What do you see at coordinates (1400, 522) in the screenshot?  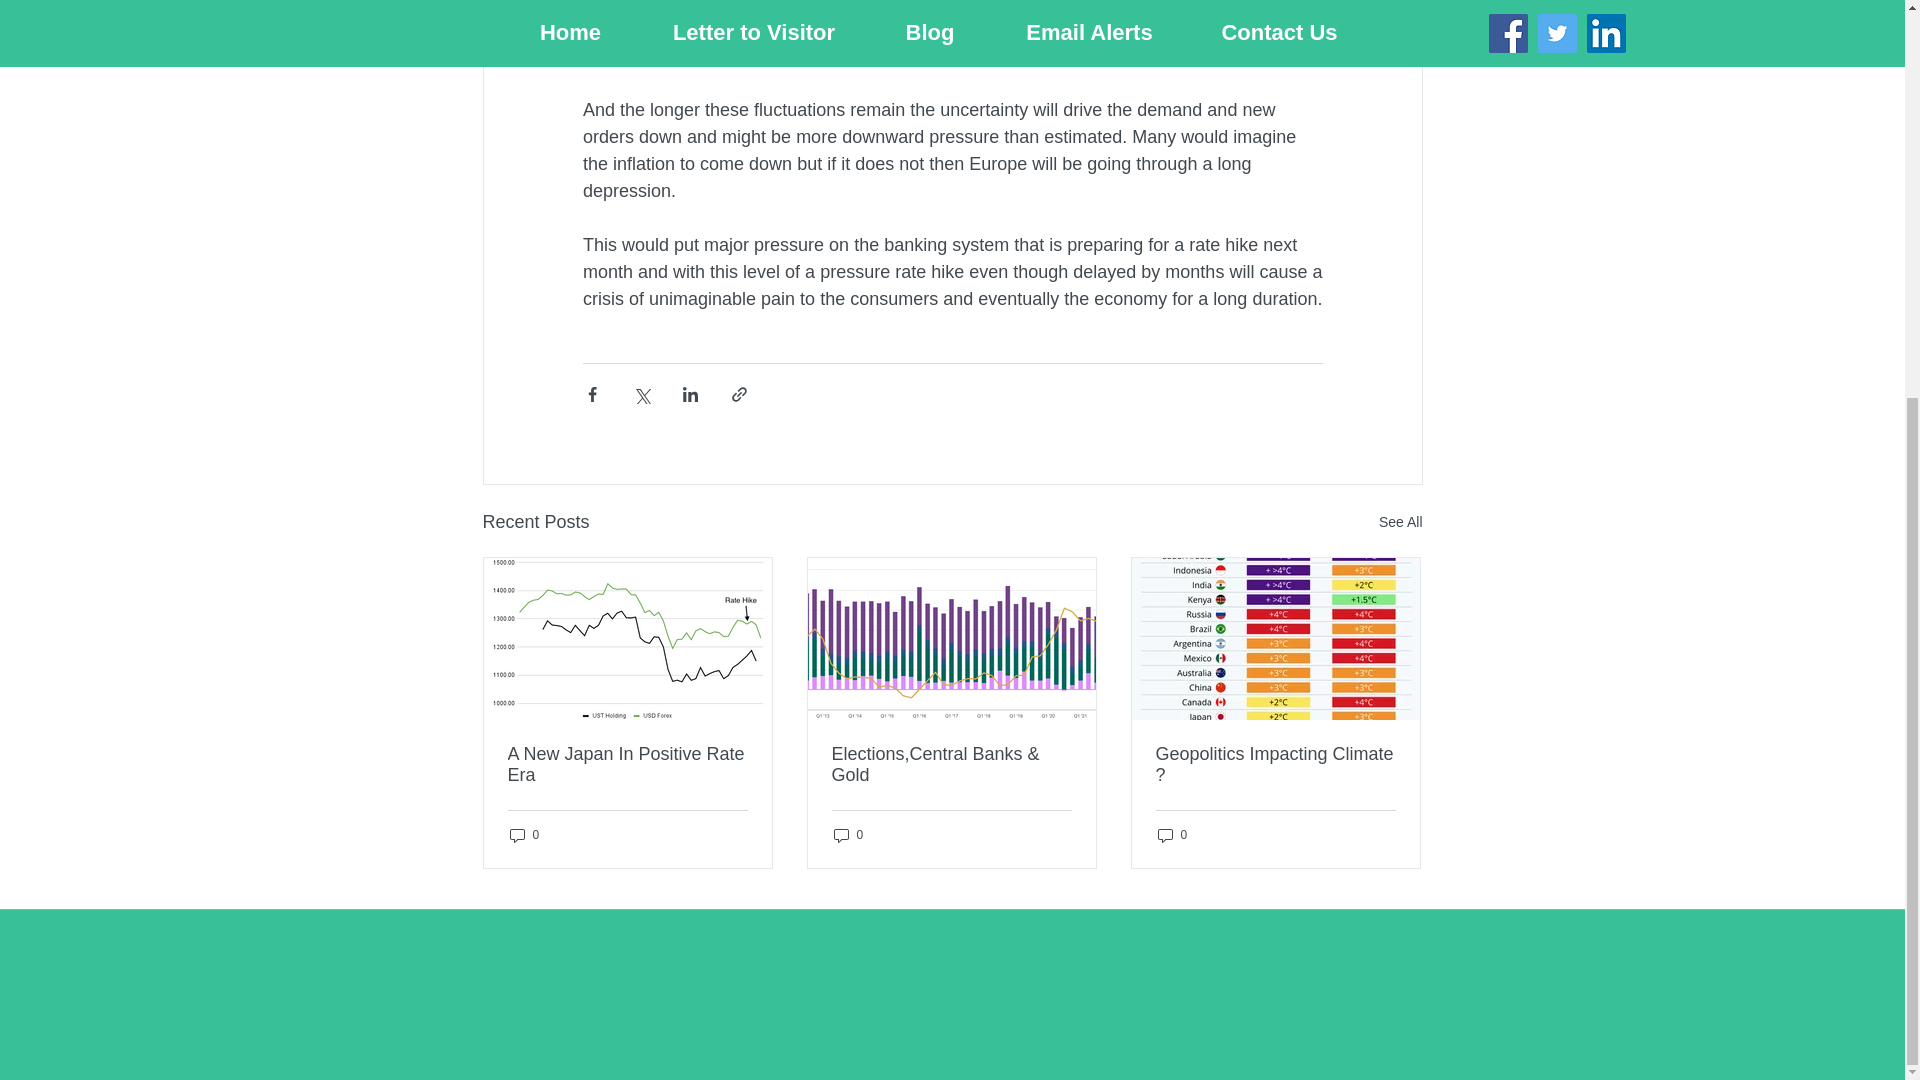 I see `See All` at bounding box center [1400, 522].